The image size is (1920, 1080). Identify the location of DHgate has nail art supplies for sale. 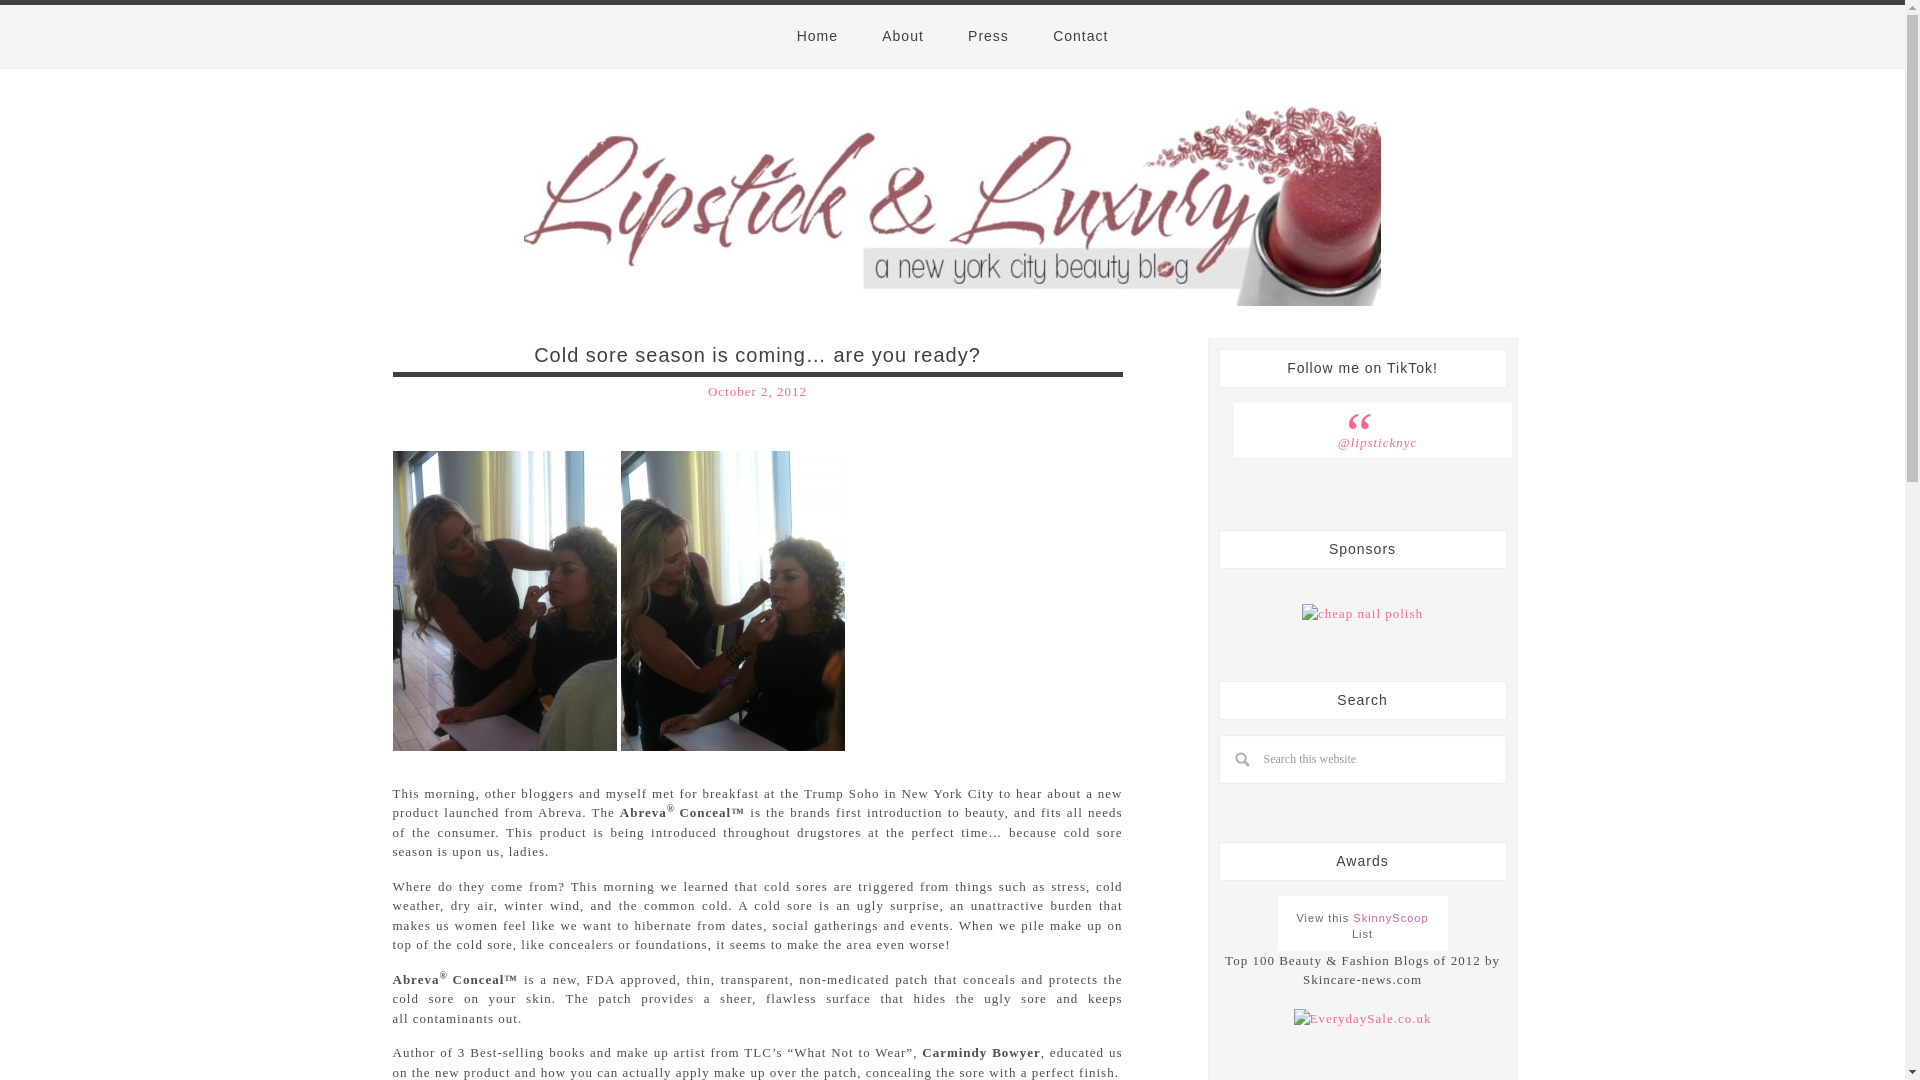
(1362, 614).